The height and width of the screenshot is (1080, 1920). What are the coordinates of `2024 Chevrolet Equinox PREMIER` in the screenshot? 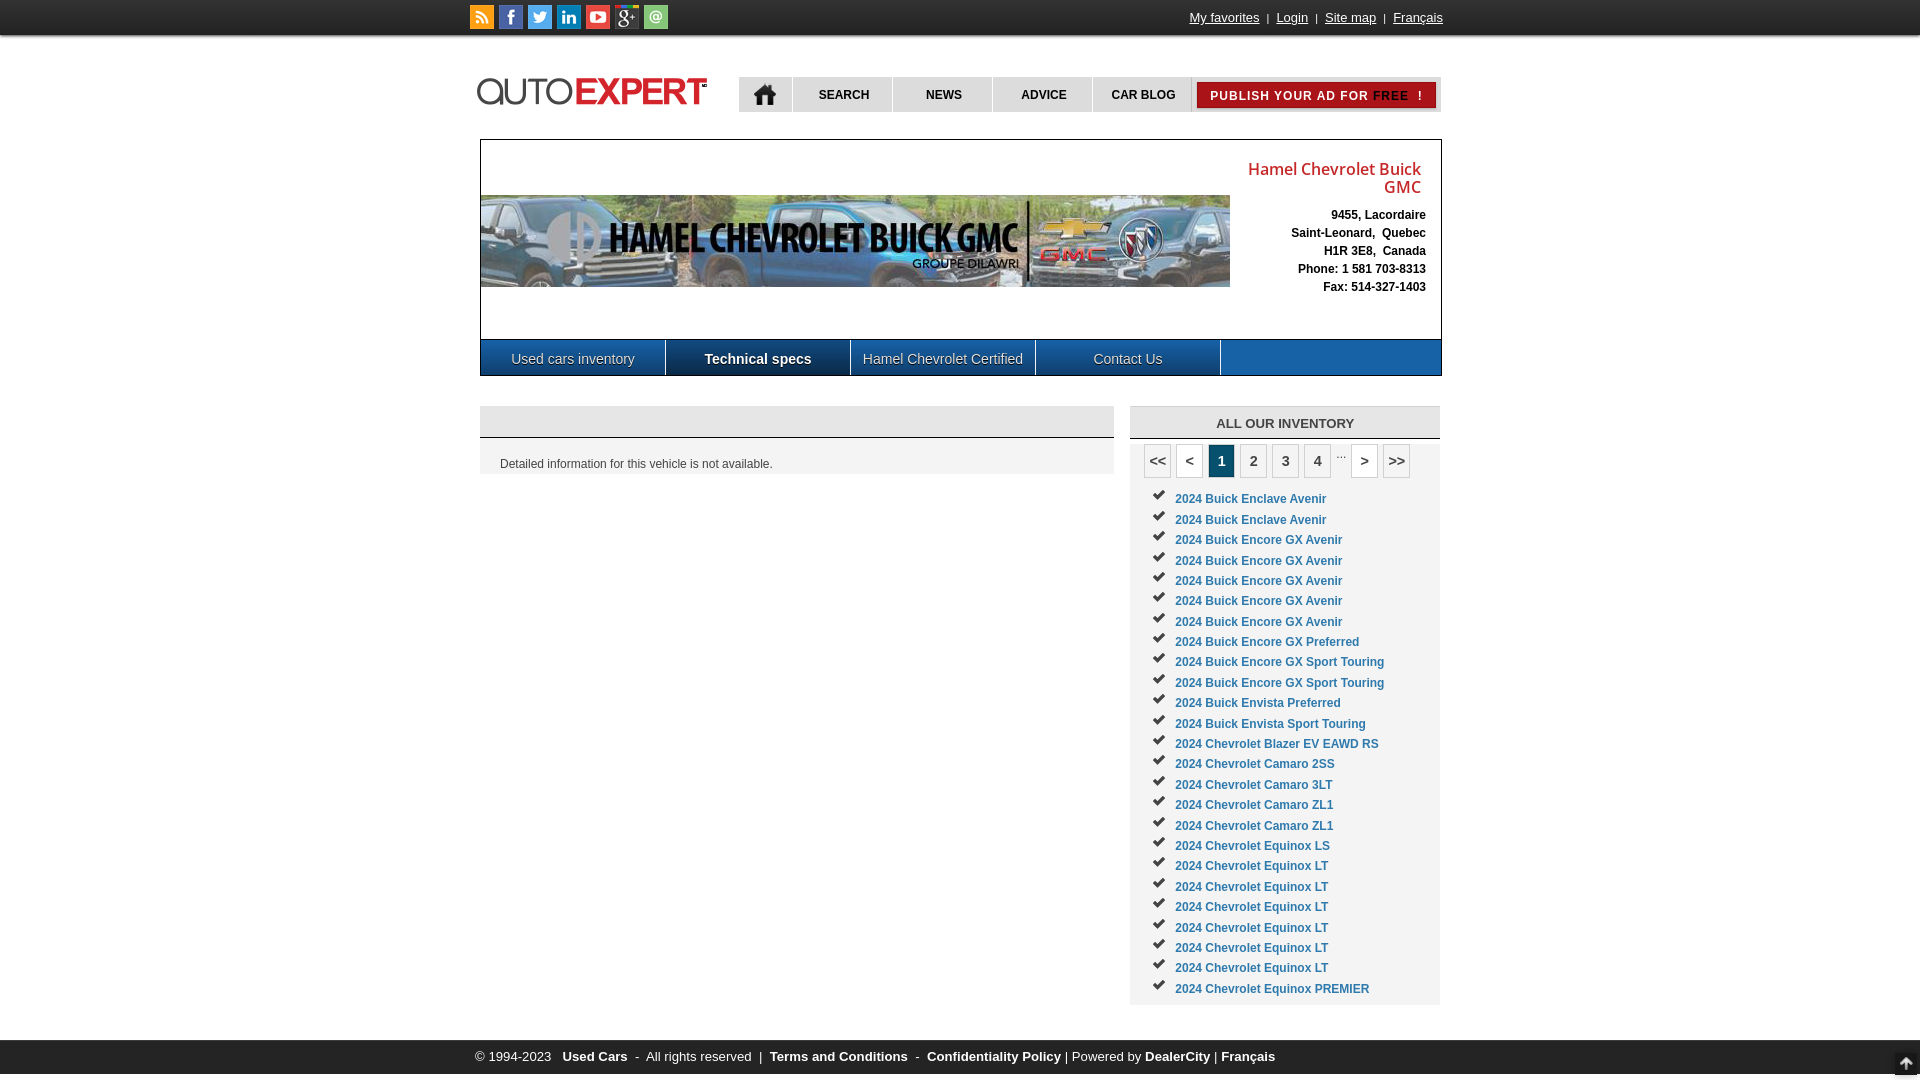 It's located at (1272, 989).